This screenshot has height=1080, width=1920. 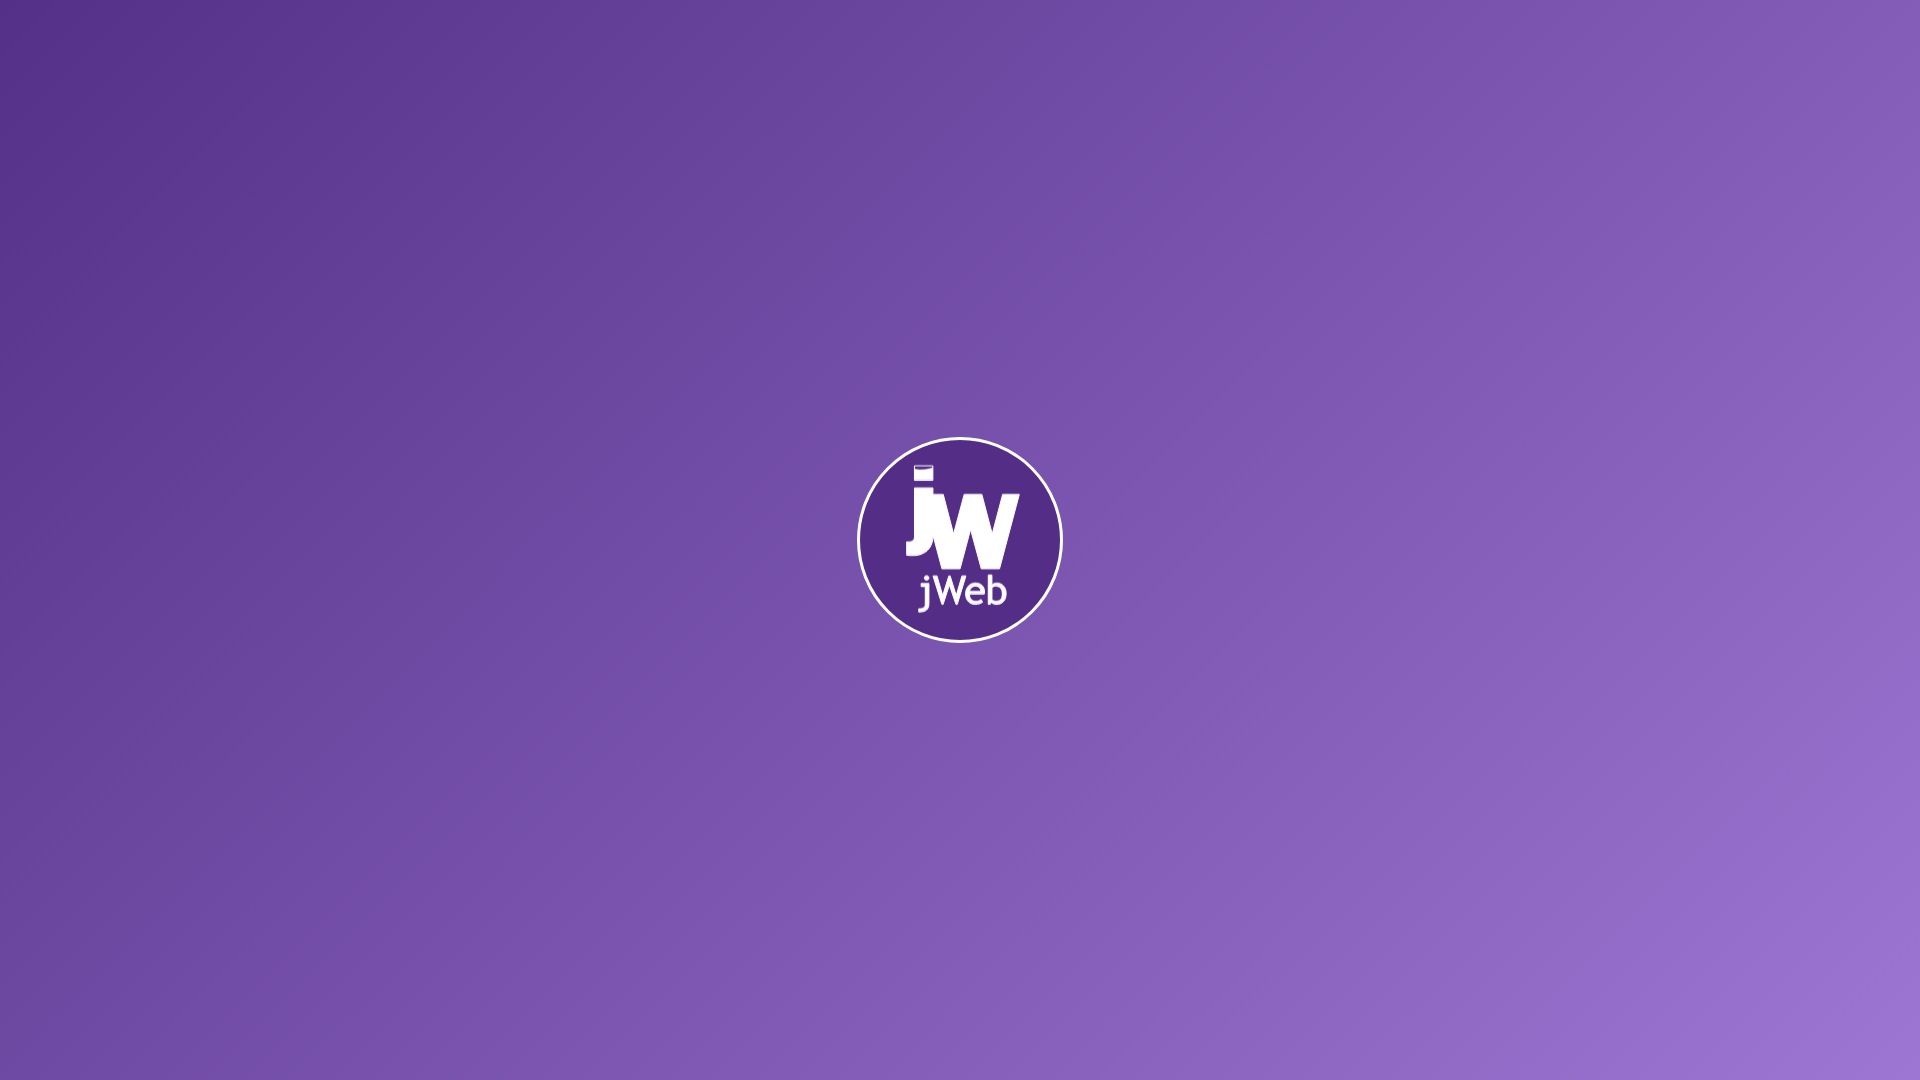 I want to click on Search, so click(x=68, y=24).